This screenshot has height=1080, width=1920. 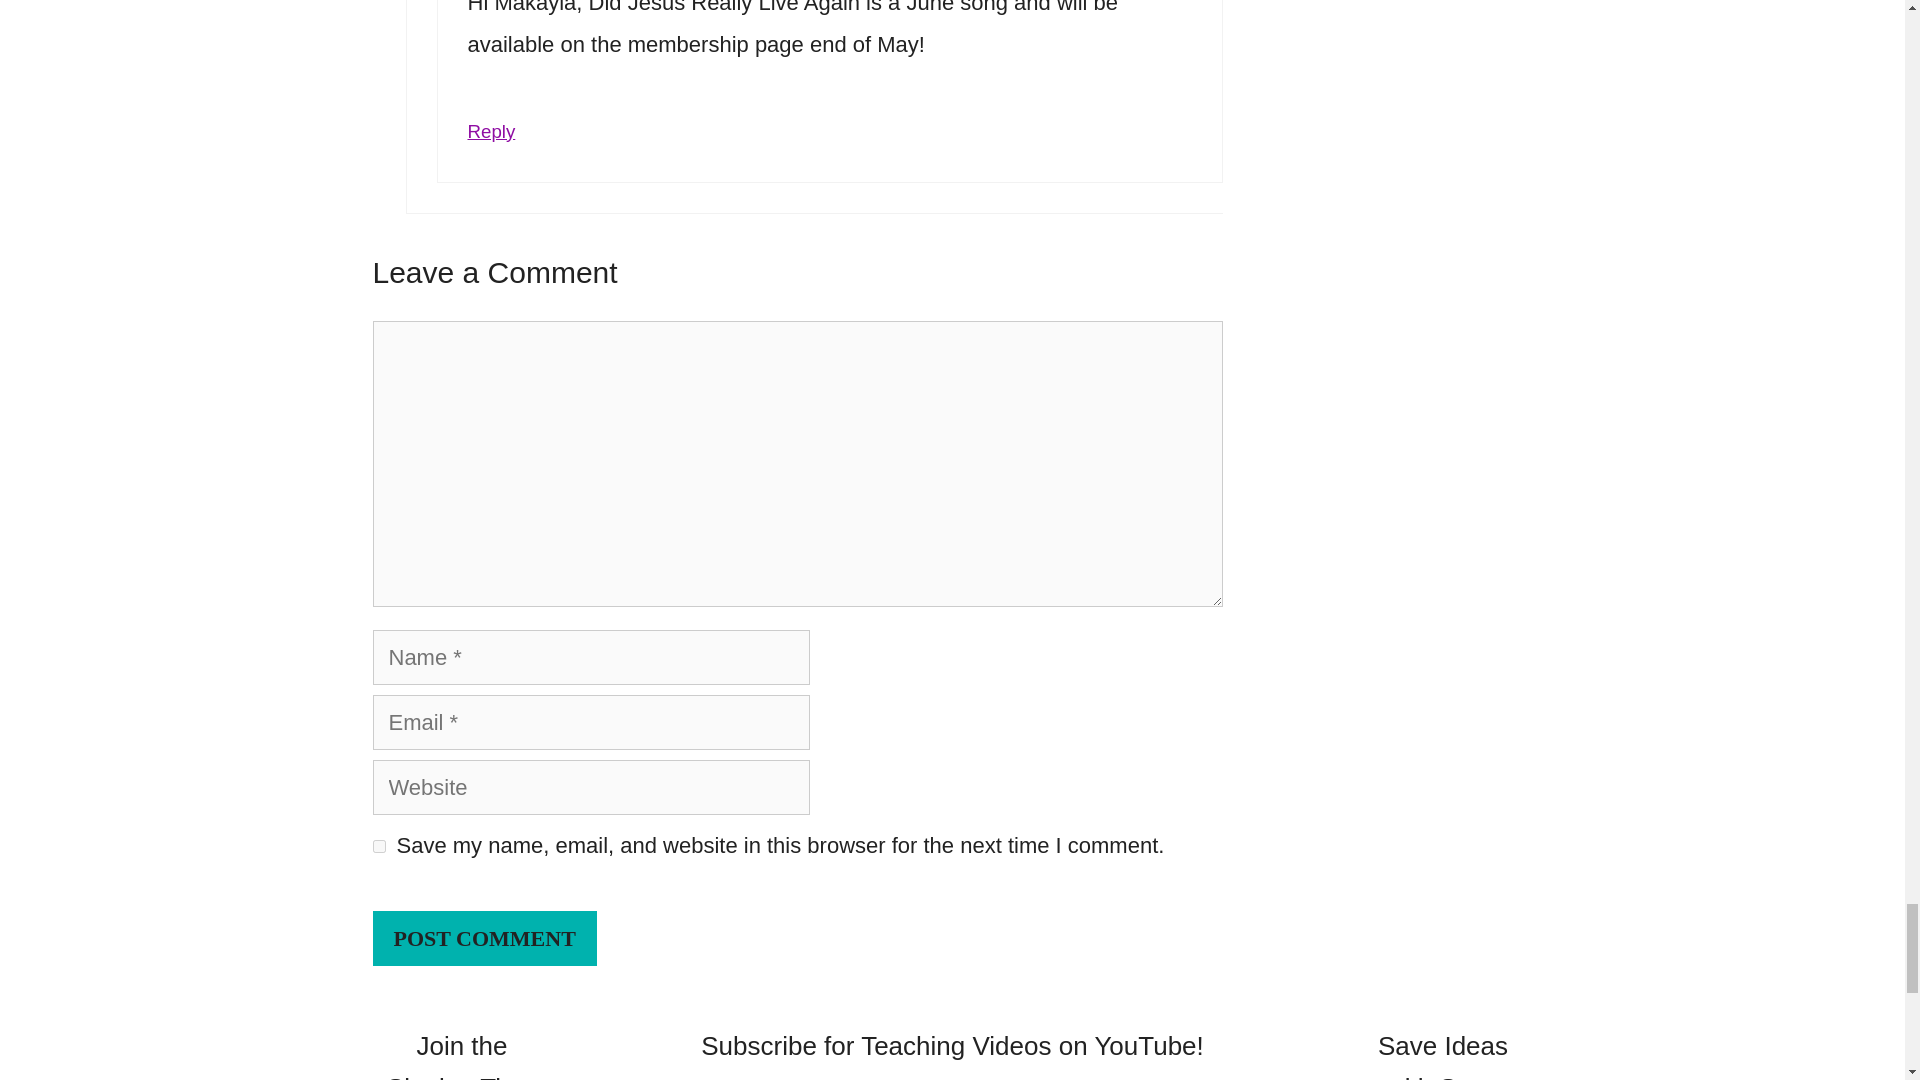 What do you see at coordinates (378, 846) in the screenshot?
I see `yes` at bounding box center [378, 846].